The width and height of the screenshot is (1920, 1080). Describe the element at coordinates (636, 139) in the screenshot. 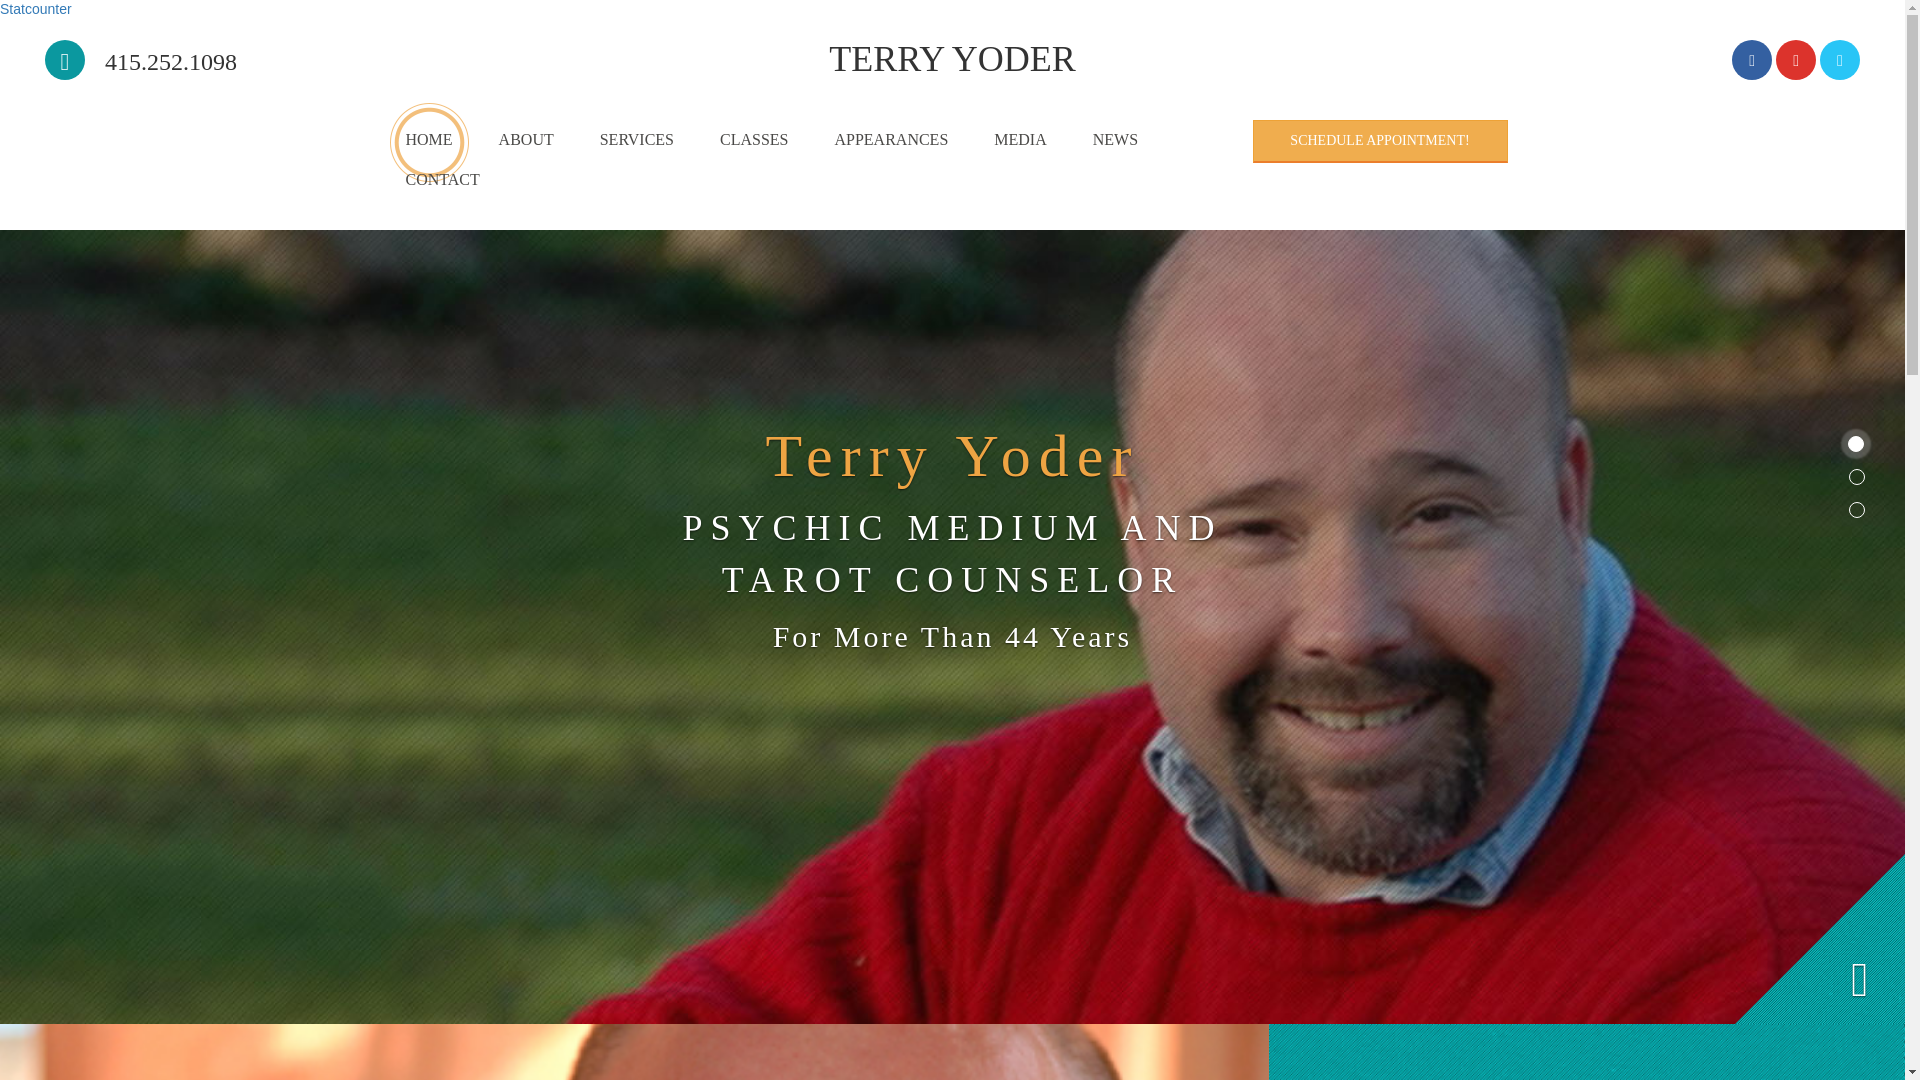

I see `SERVICES` at that location.